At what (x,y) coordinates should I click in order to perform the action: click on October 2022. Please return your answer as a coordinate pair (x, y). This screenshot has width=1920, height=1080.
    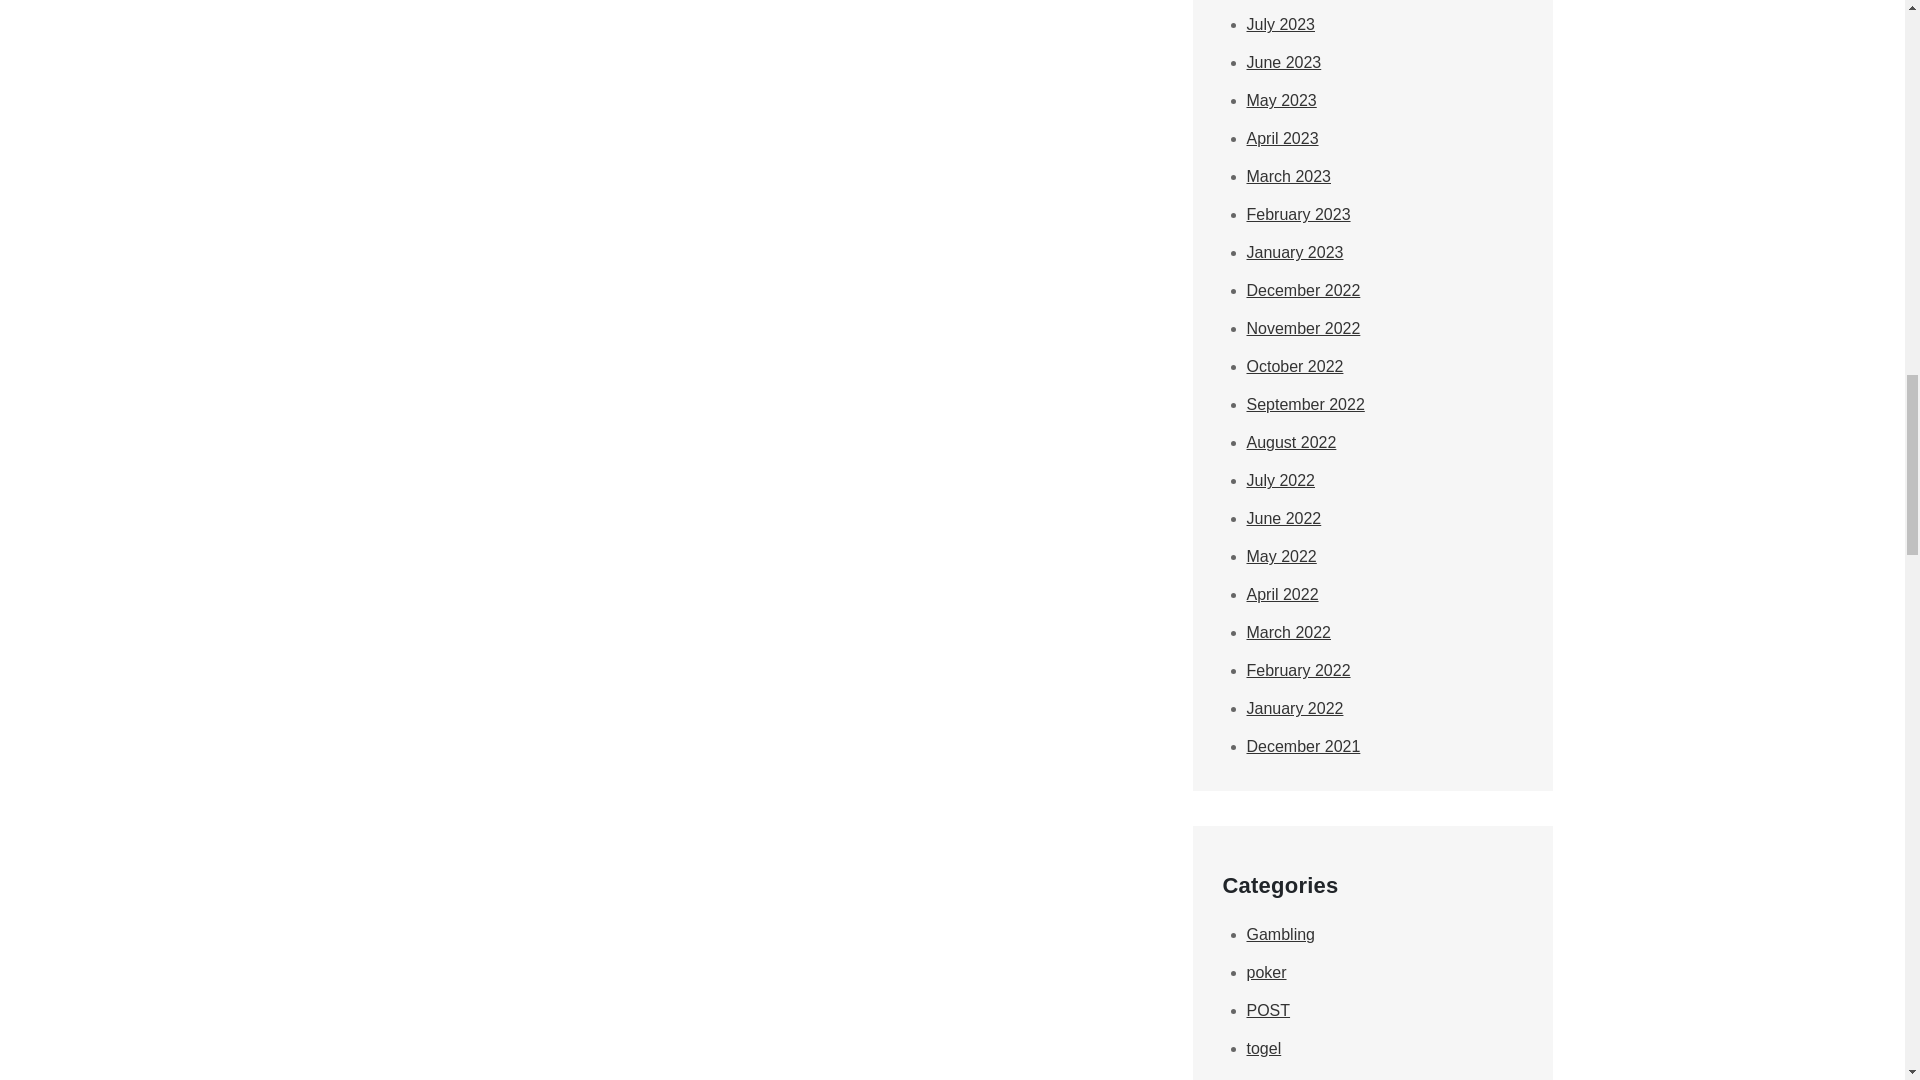
    Looking at the image, I should click on (1294, 366).